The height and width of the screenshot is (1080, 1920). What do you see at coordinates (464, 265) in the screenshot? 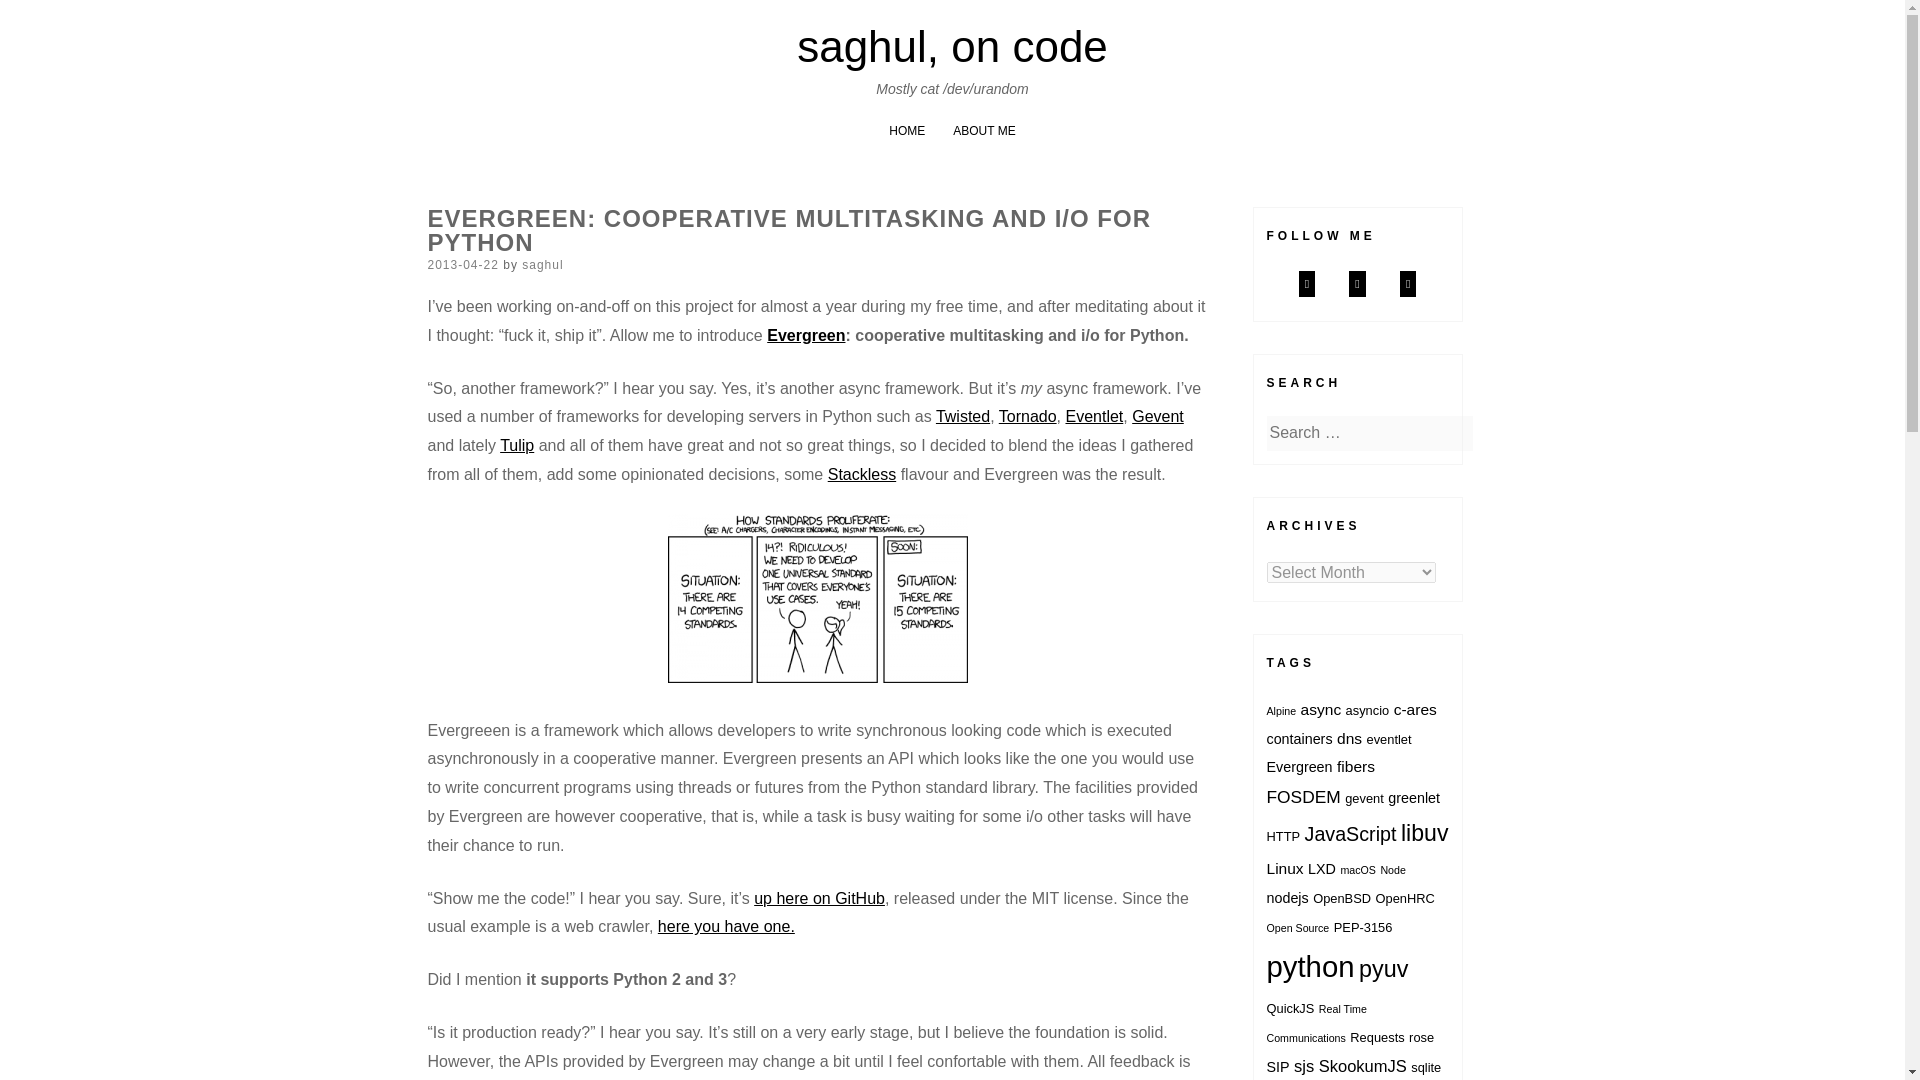
I see `2013-04-22` at bounding box center [464, 265].